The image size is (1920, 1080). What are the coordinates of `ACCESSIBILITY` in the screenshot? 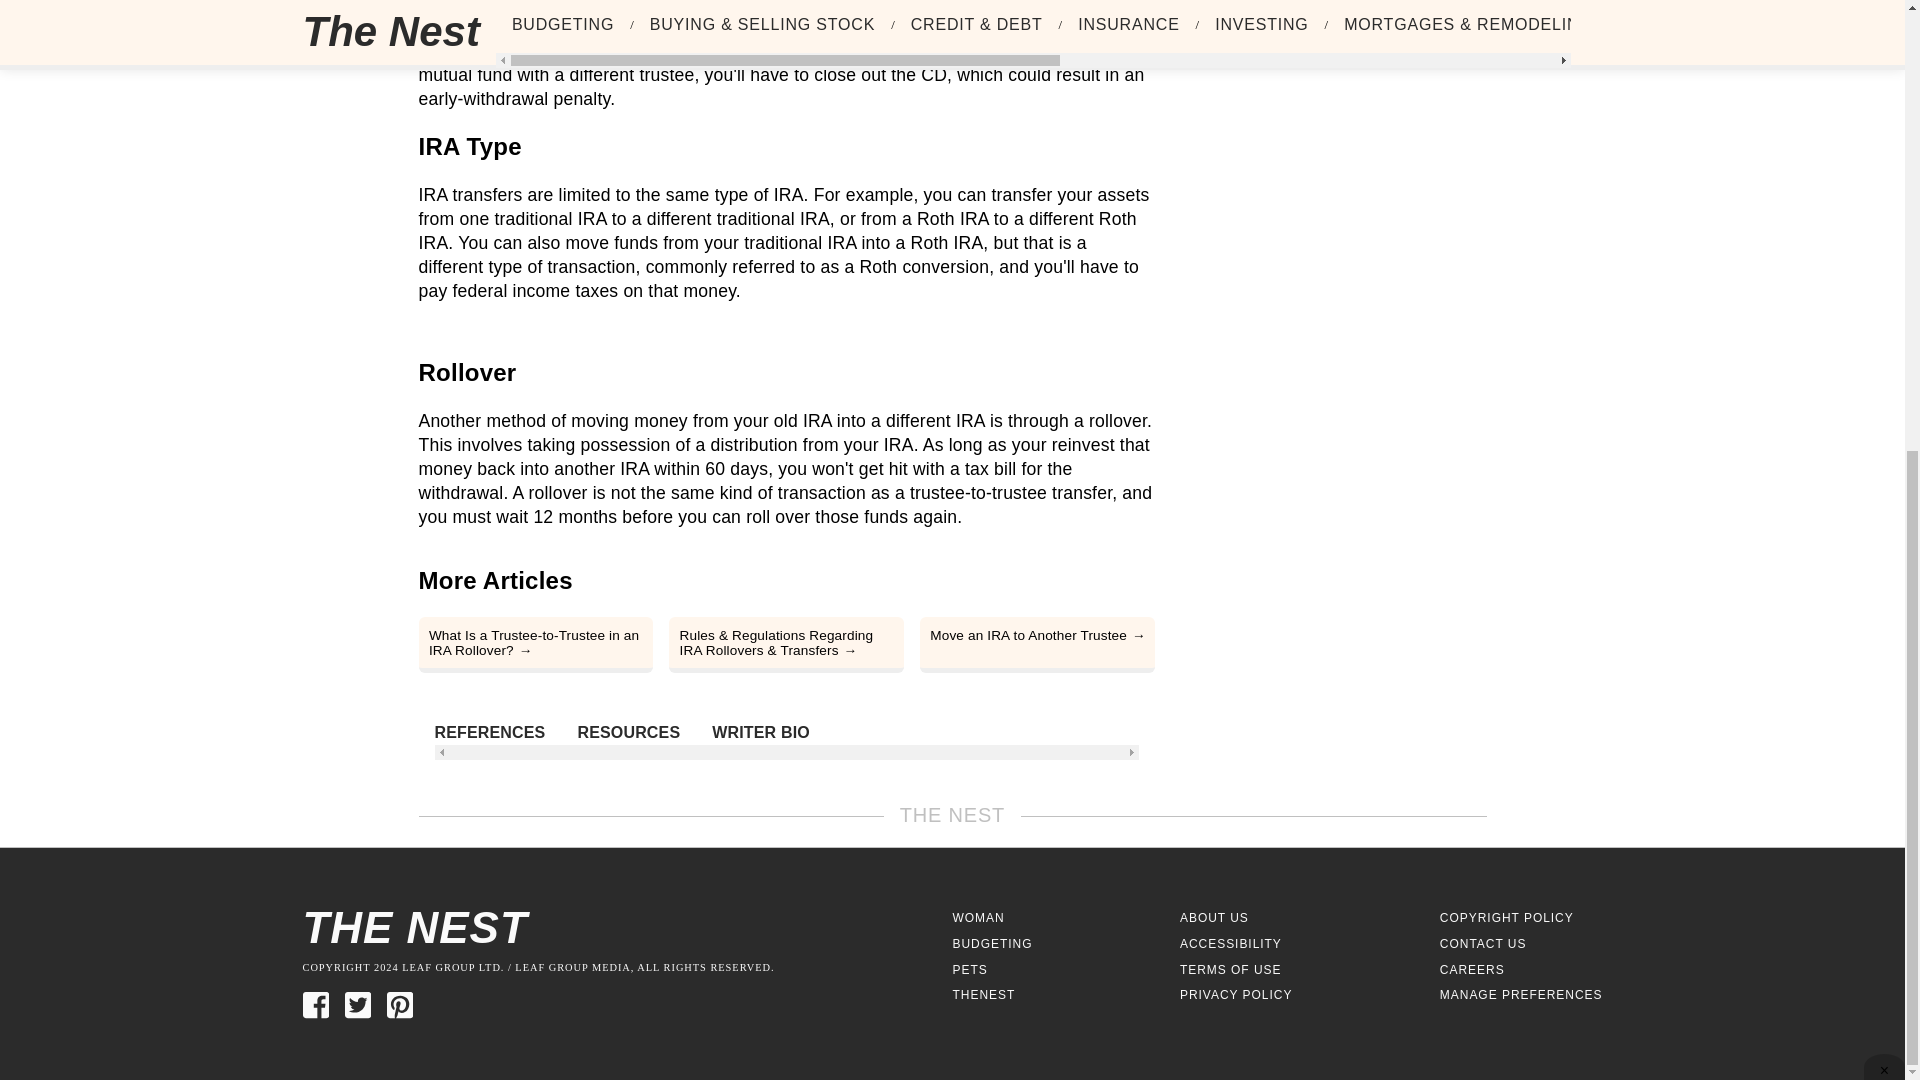 It's located at (1231, 944).